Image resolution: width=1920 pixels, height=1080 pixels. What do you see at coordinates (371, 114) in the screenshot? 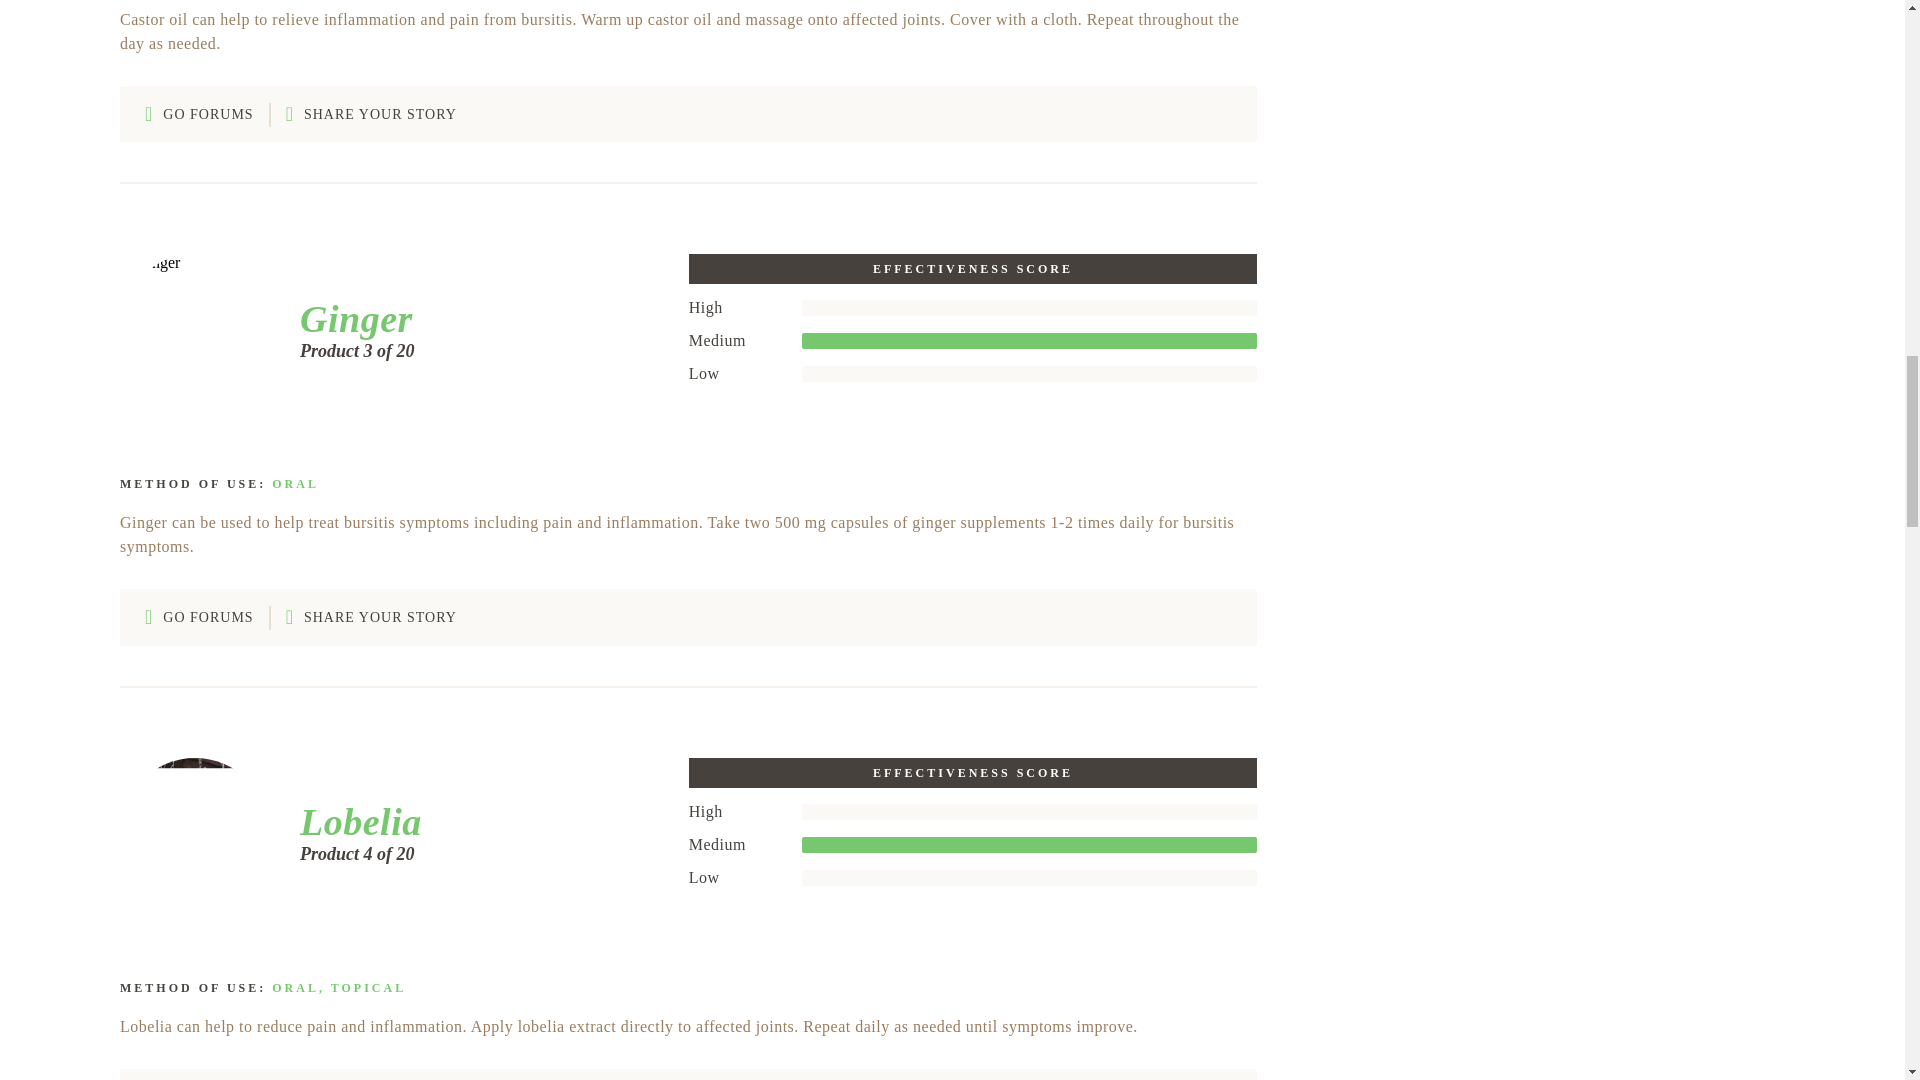
I see `SHARE YOUR STORY` at bounding box center [371, 114].